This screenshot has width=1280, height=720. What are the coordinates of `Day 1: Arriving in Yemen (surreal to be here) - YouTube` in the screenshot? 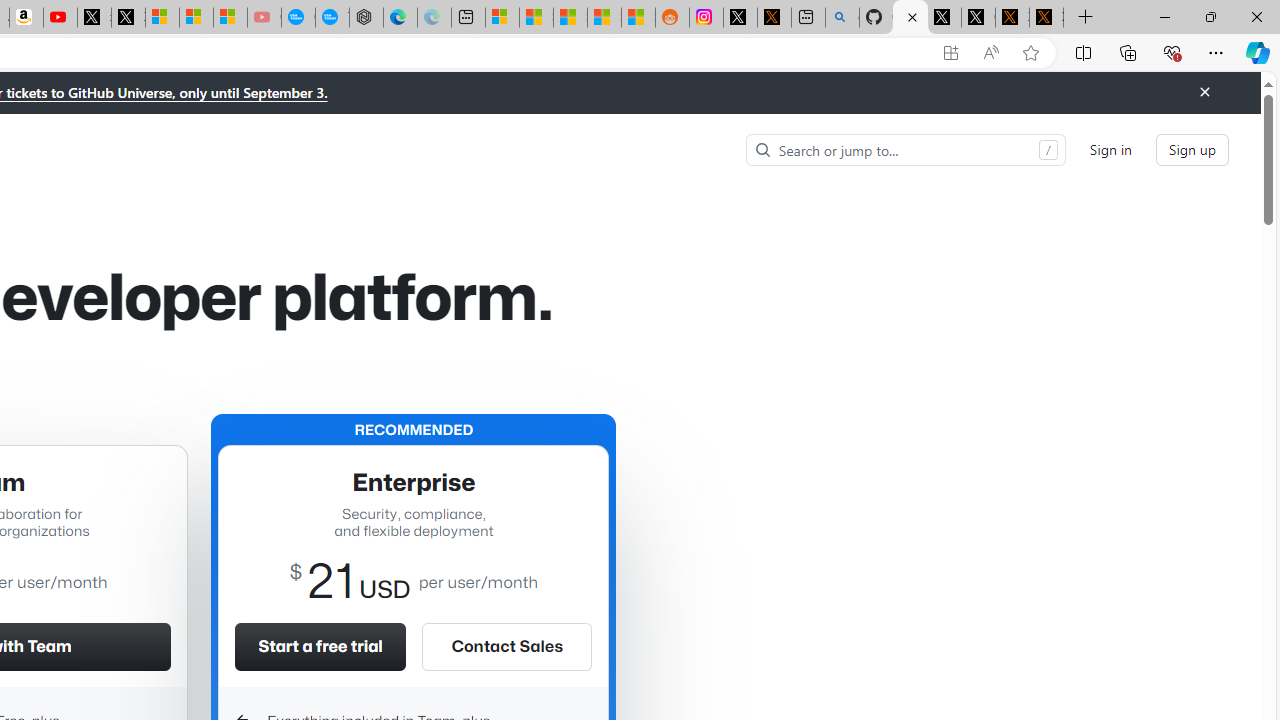 It's located at (60, 18).